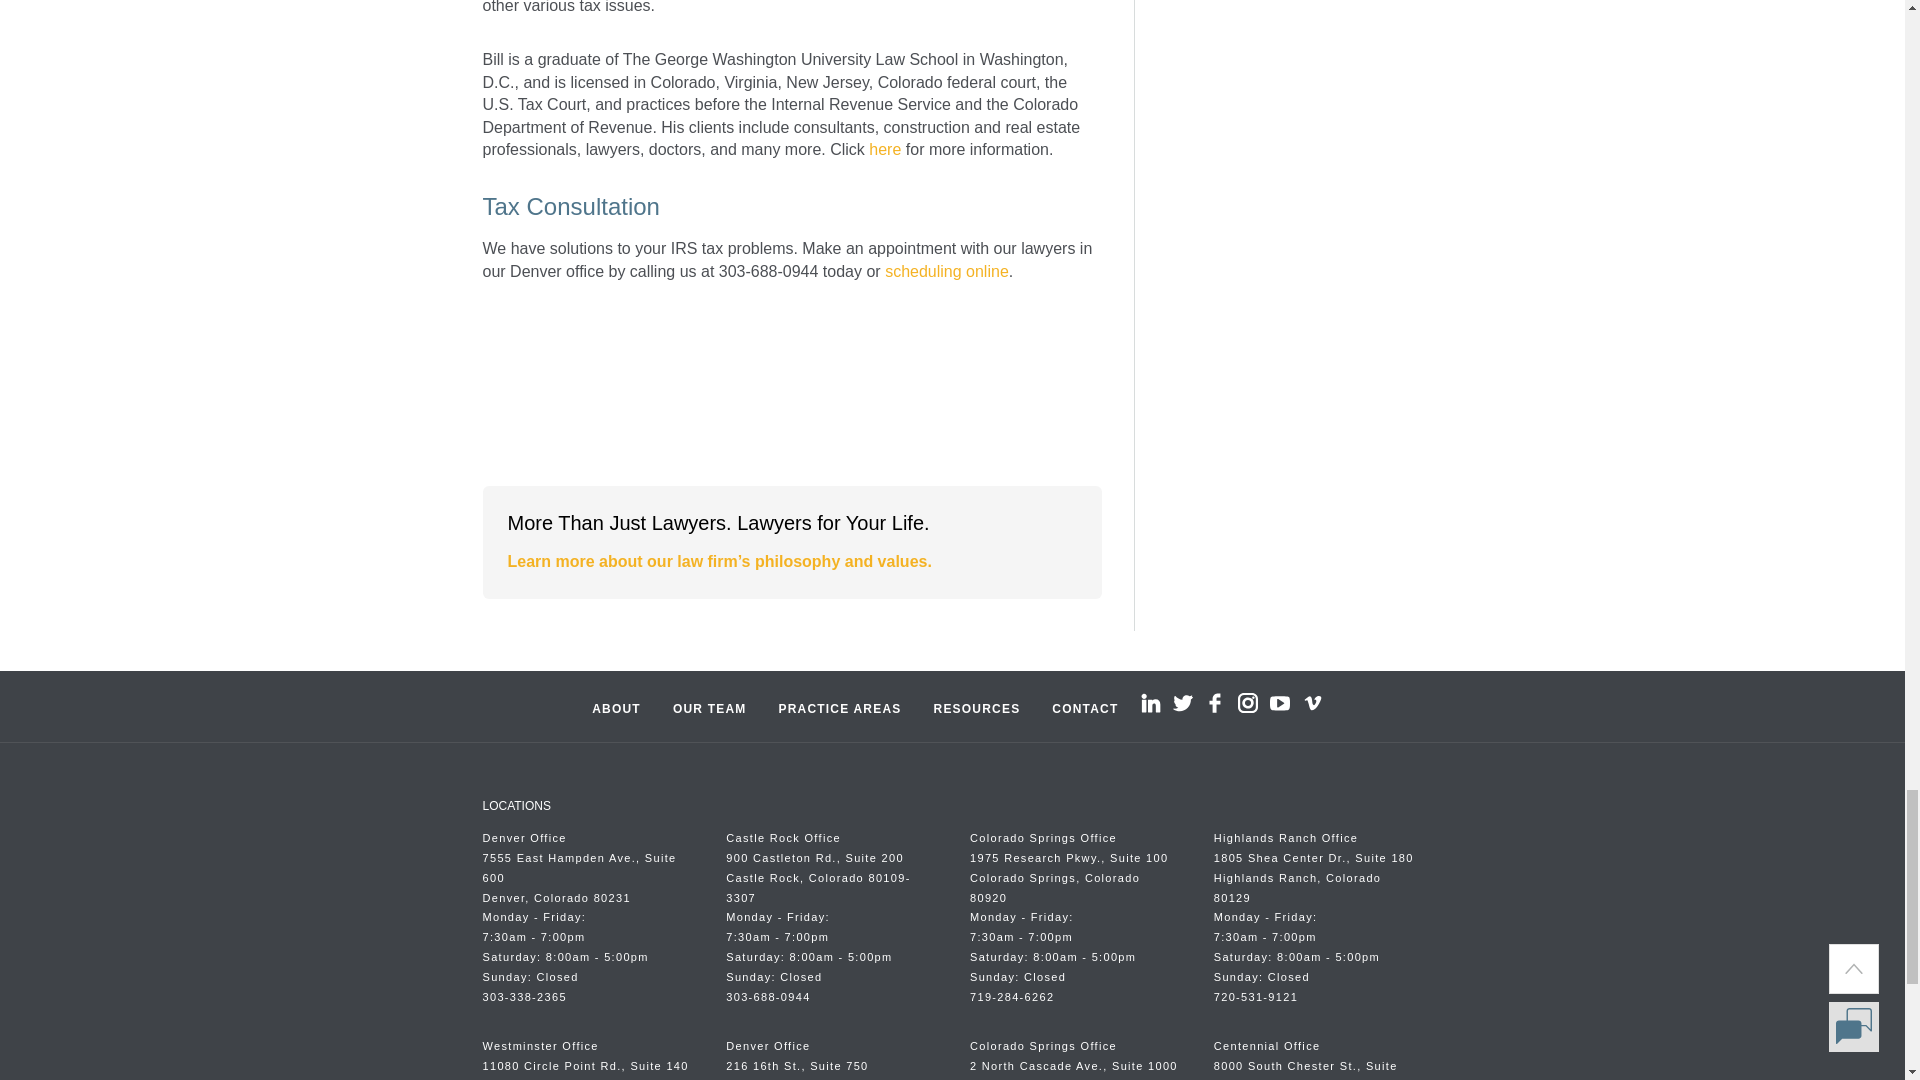 Image resolution: width=1920 pixels, height=1080 pixels. What do you see at coordinates (884, 149) in the screenshot?
I see `here` at bounding box center [884, 149].